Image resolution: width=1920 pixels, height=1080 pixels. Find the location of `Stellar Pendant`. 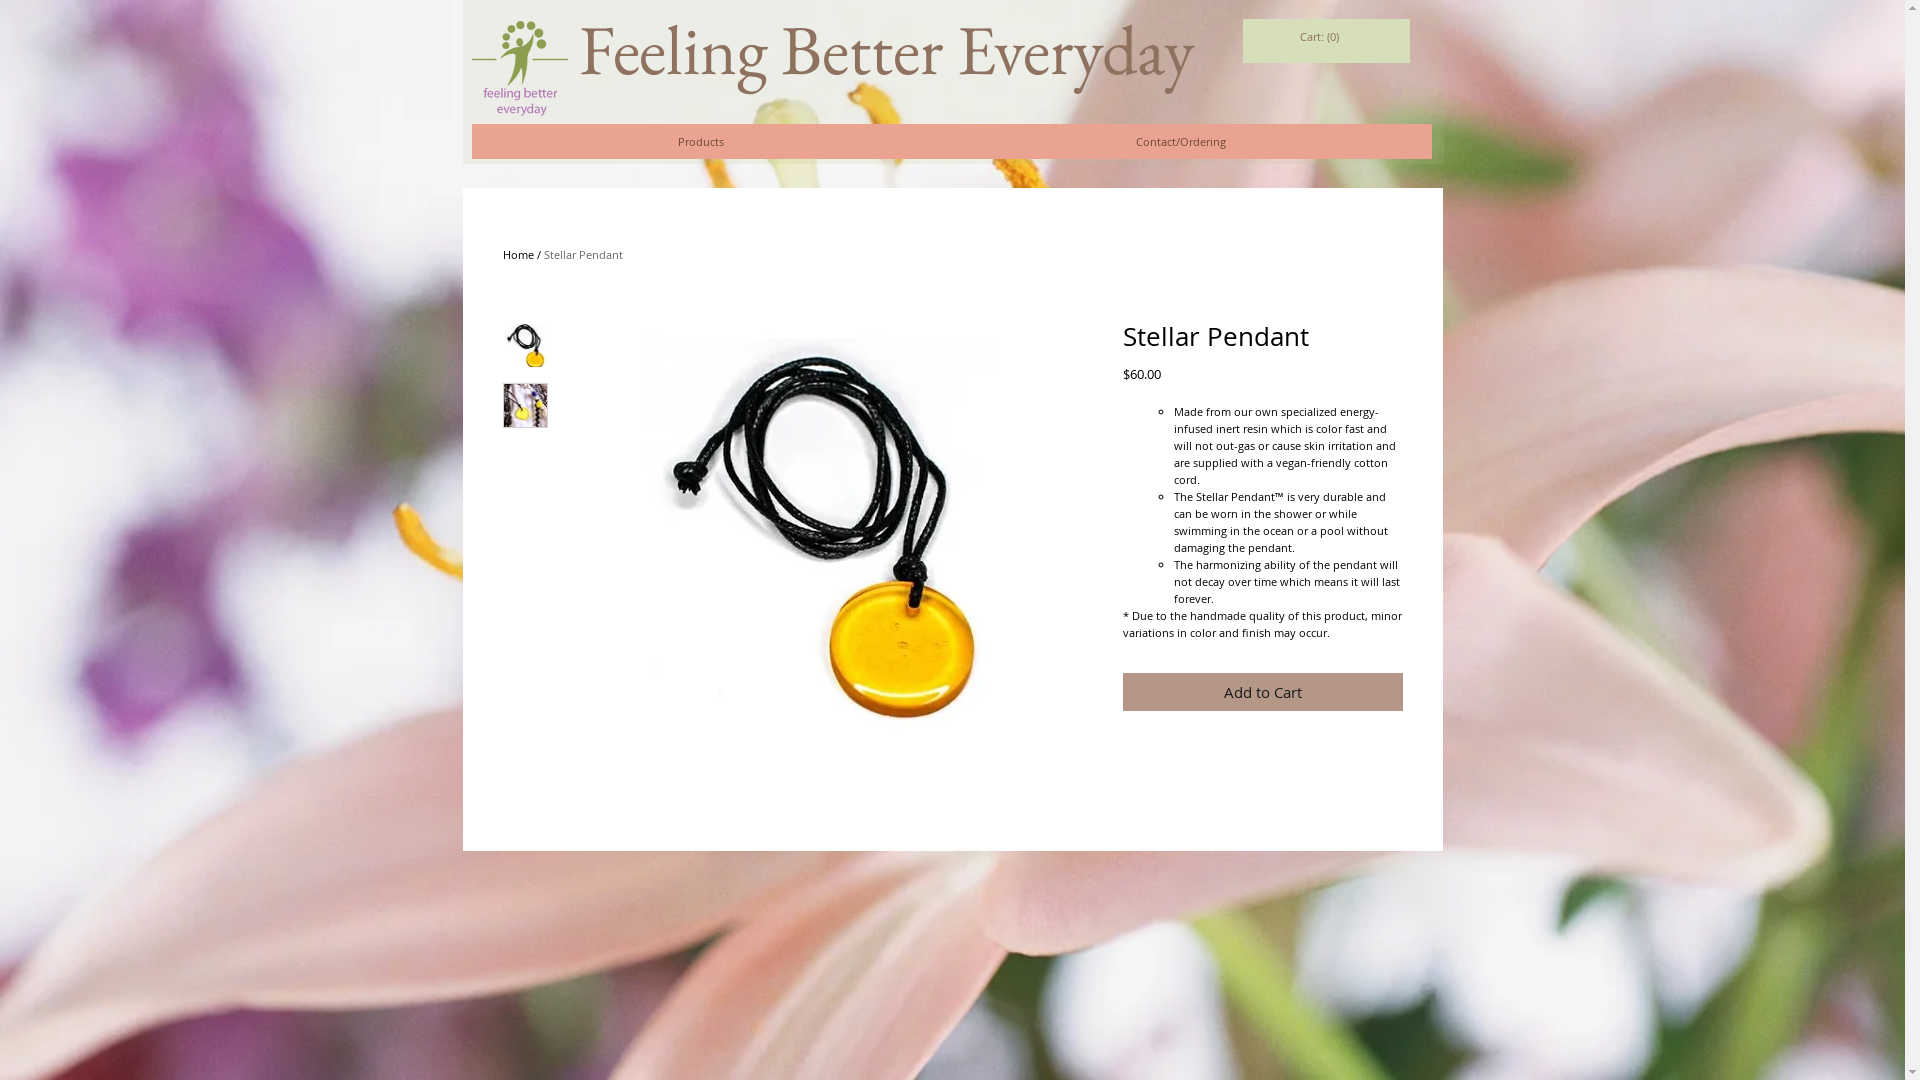

Stellar Pendant is located at coordinates (584, 254).